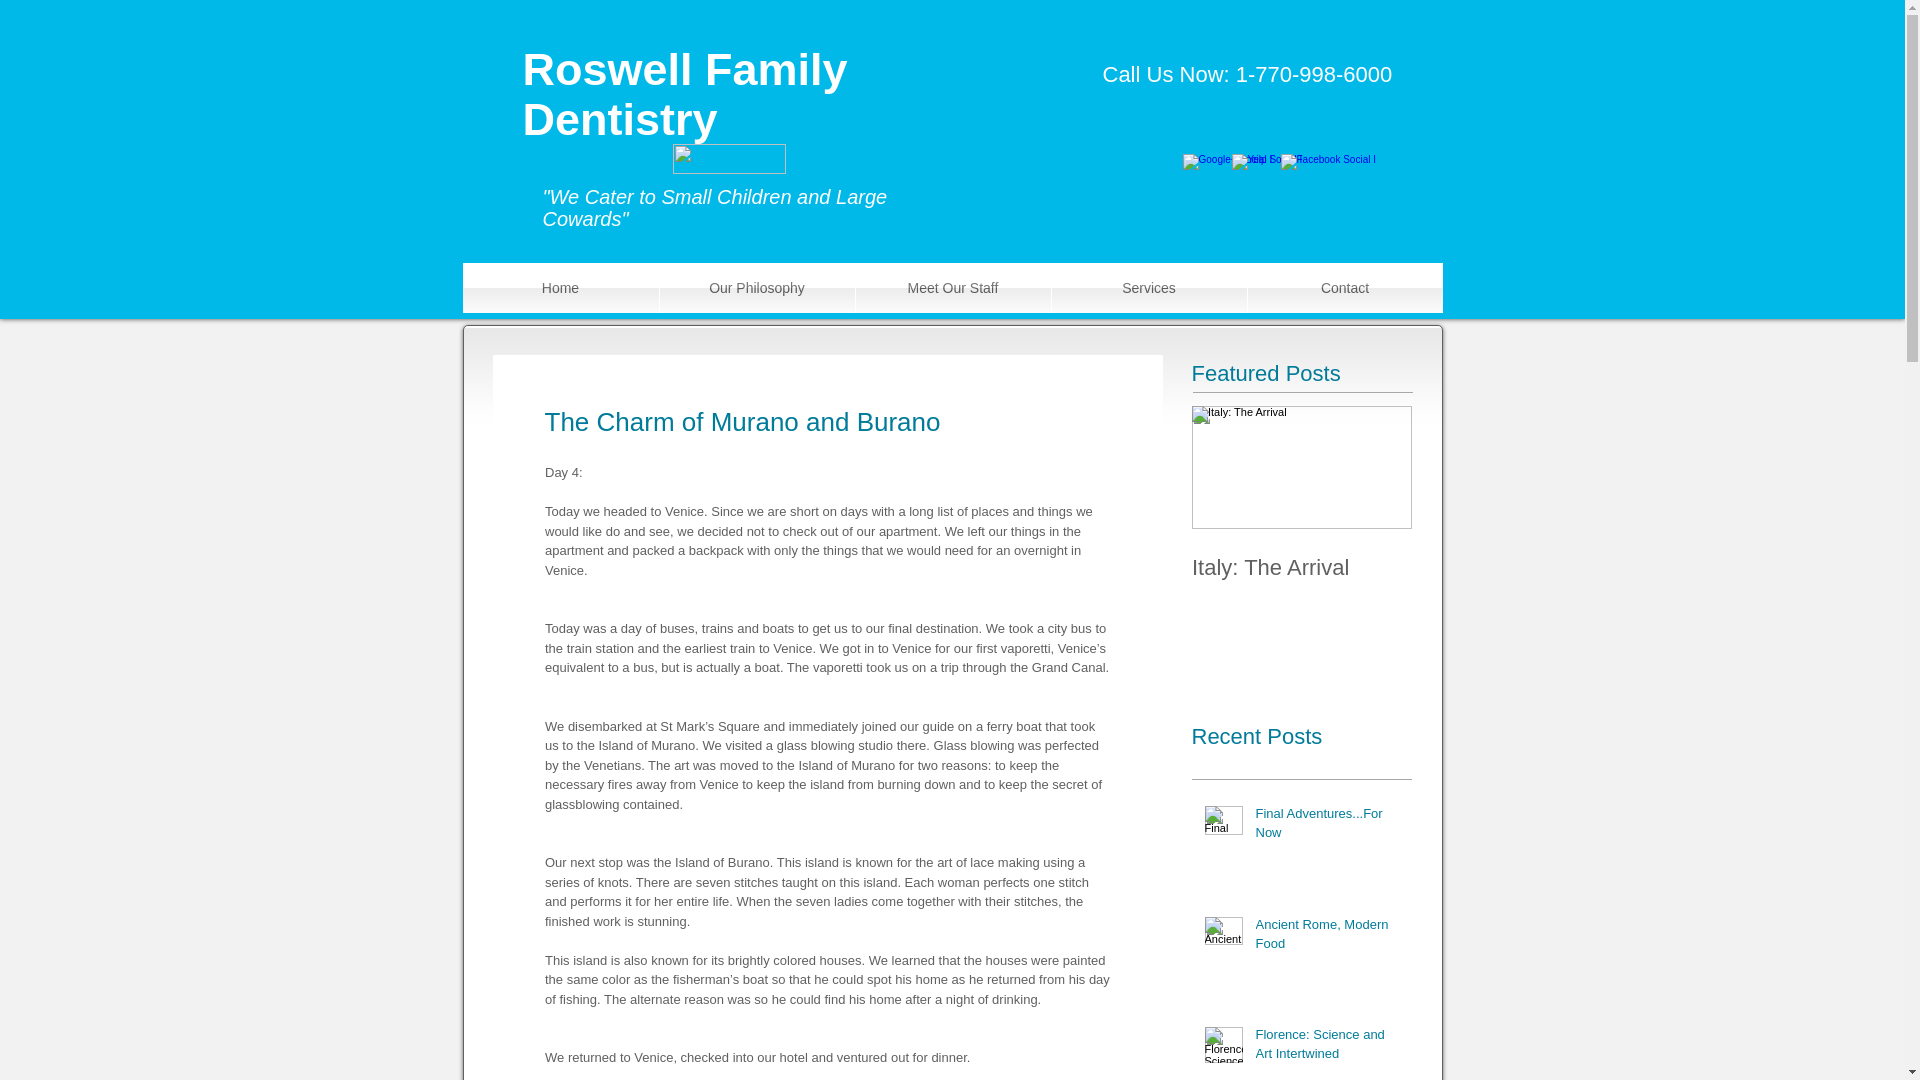  Describe the element at coordinates (1302, 568) in the screenshot. I see `Italy: The Arrival` at that location.